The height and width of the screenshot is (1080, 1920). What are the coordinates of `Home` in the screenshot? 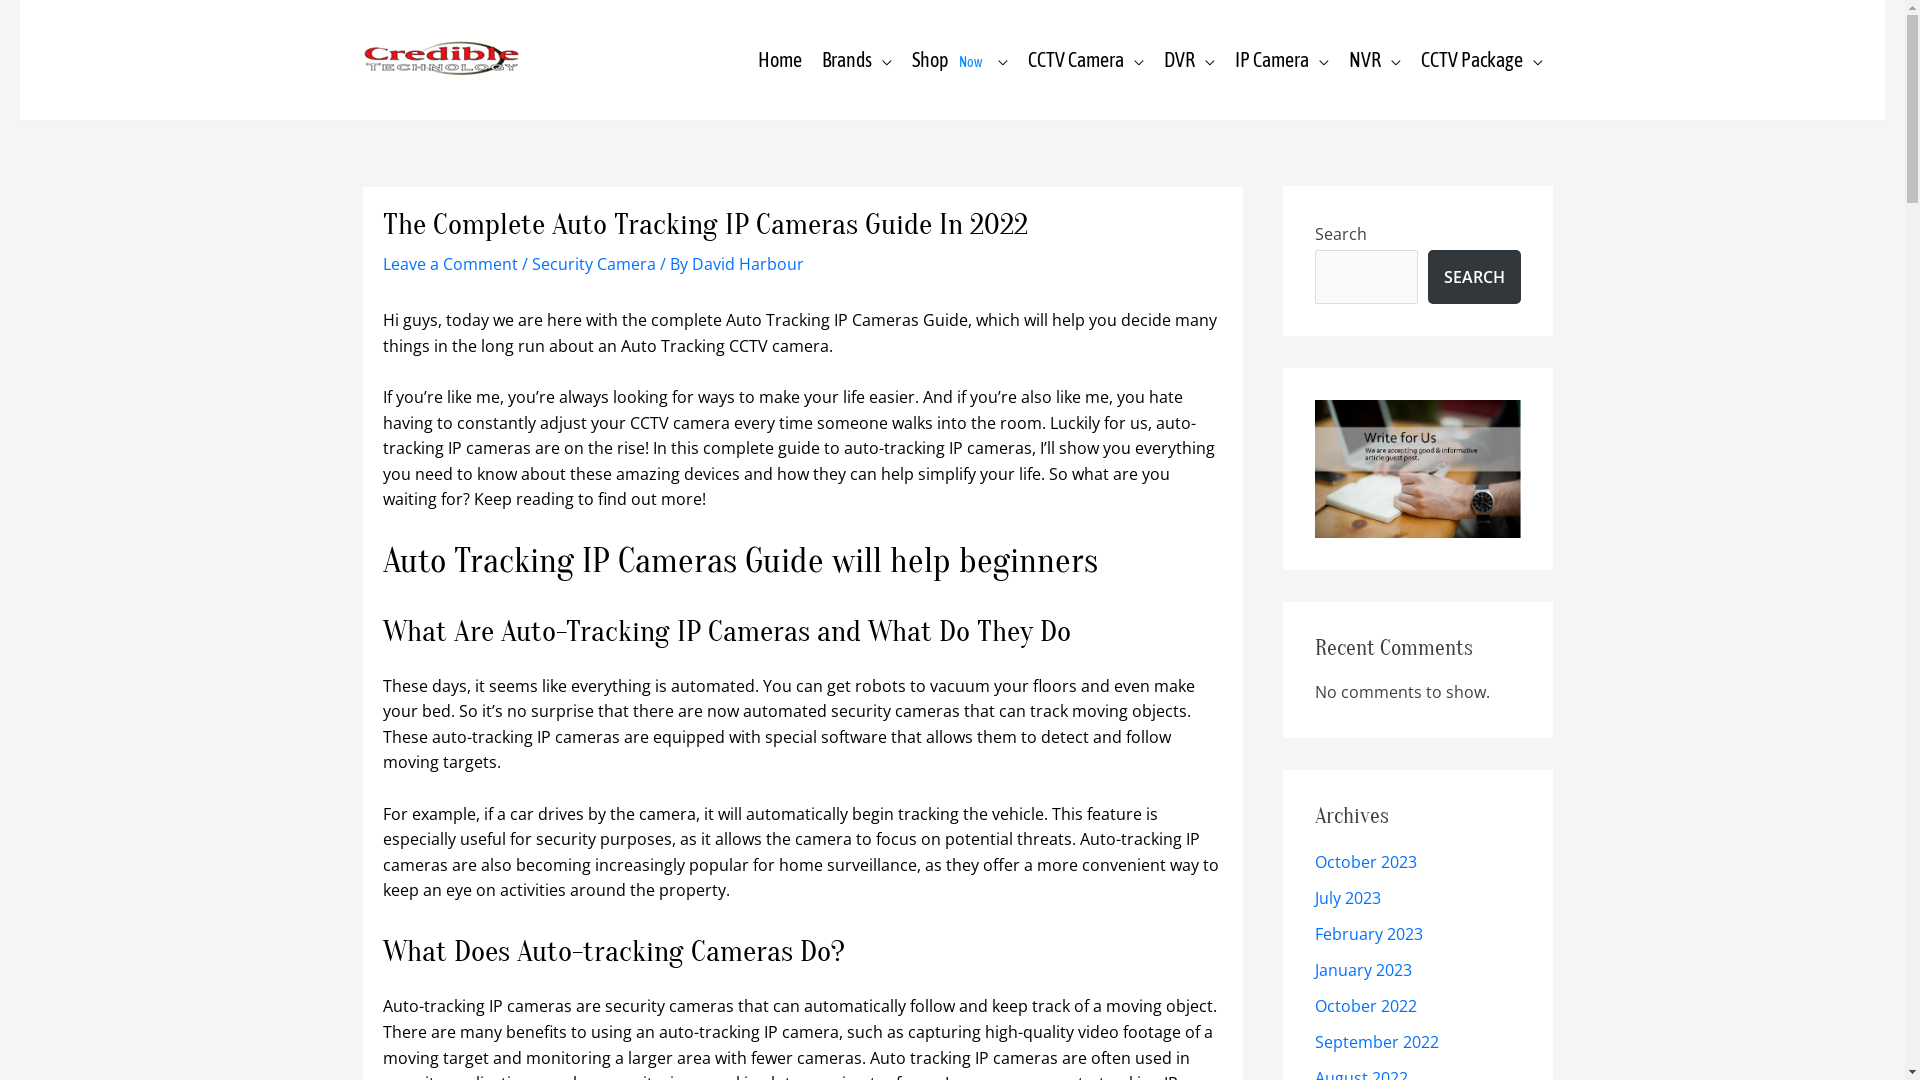 It's located at (780, 60).